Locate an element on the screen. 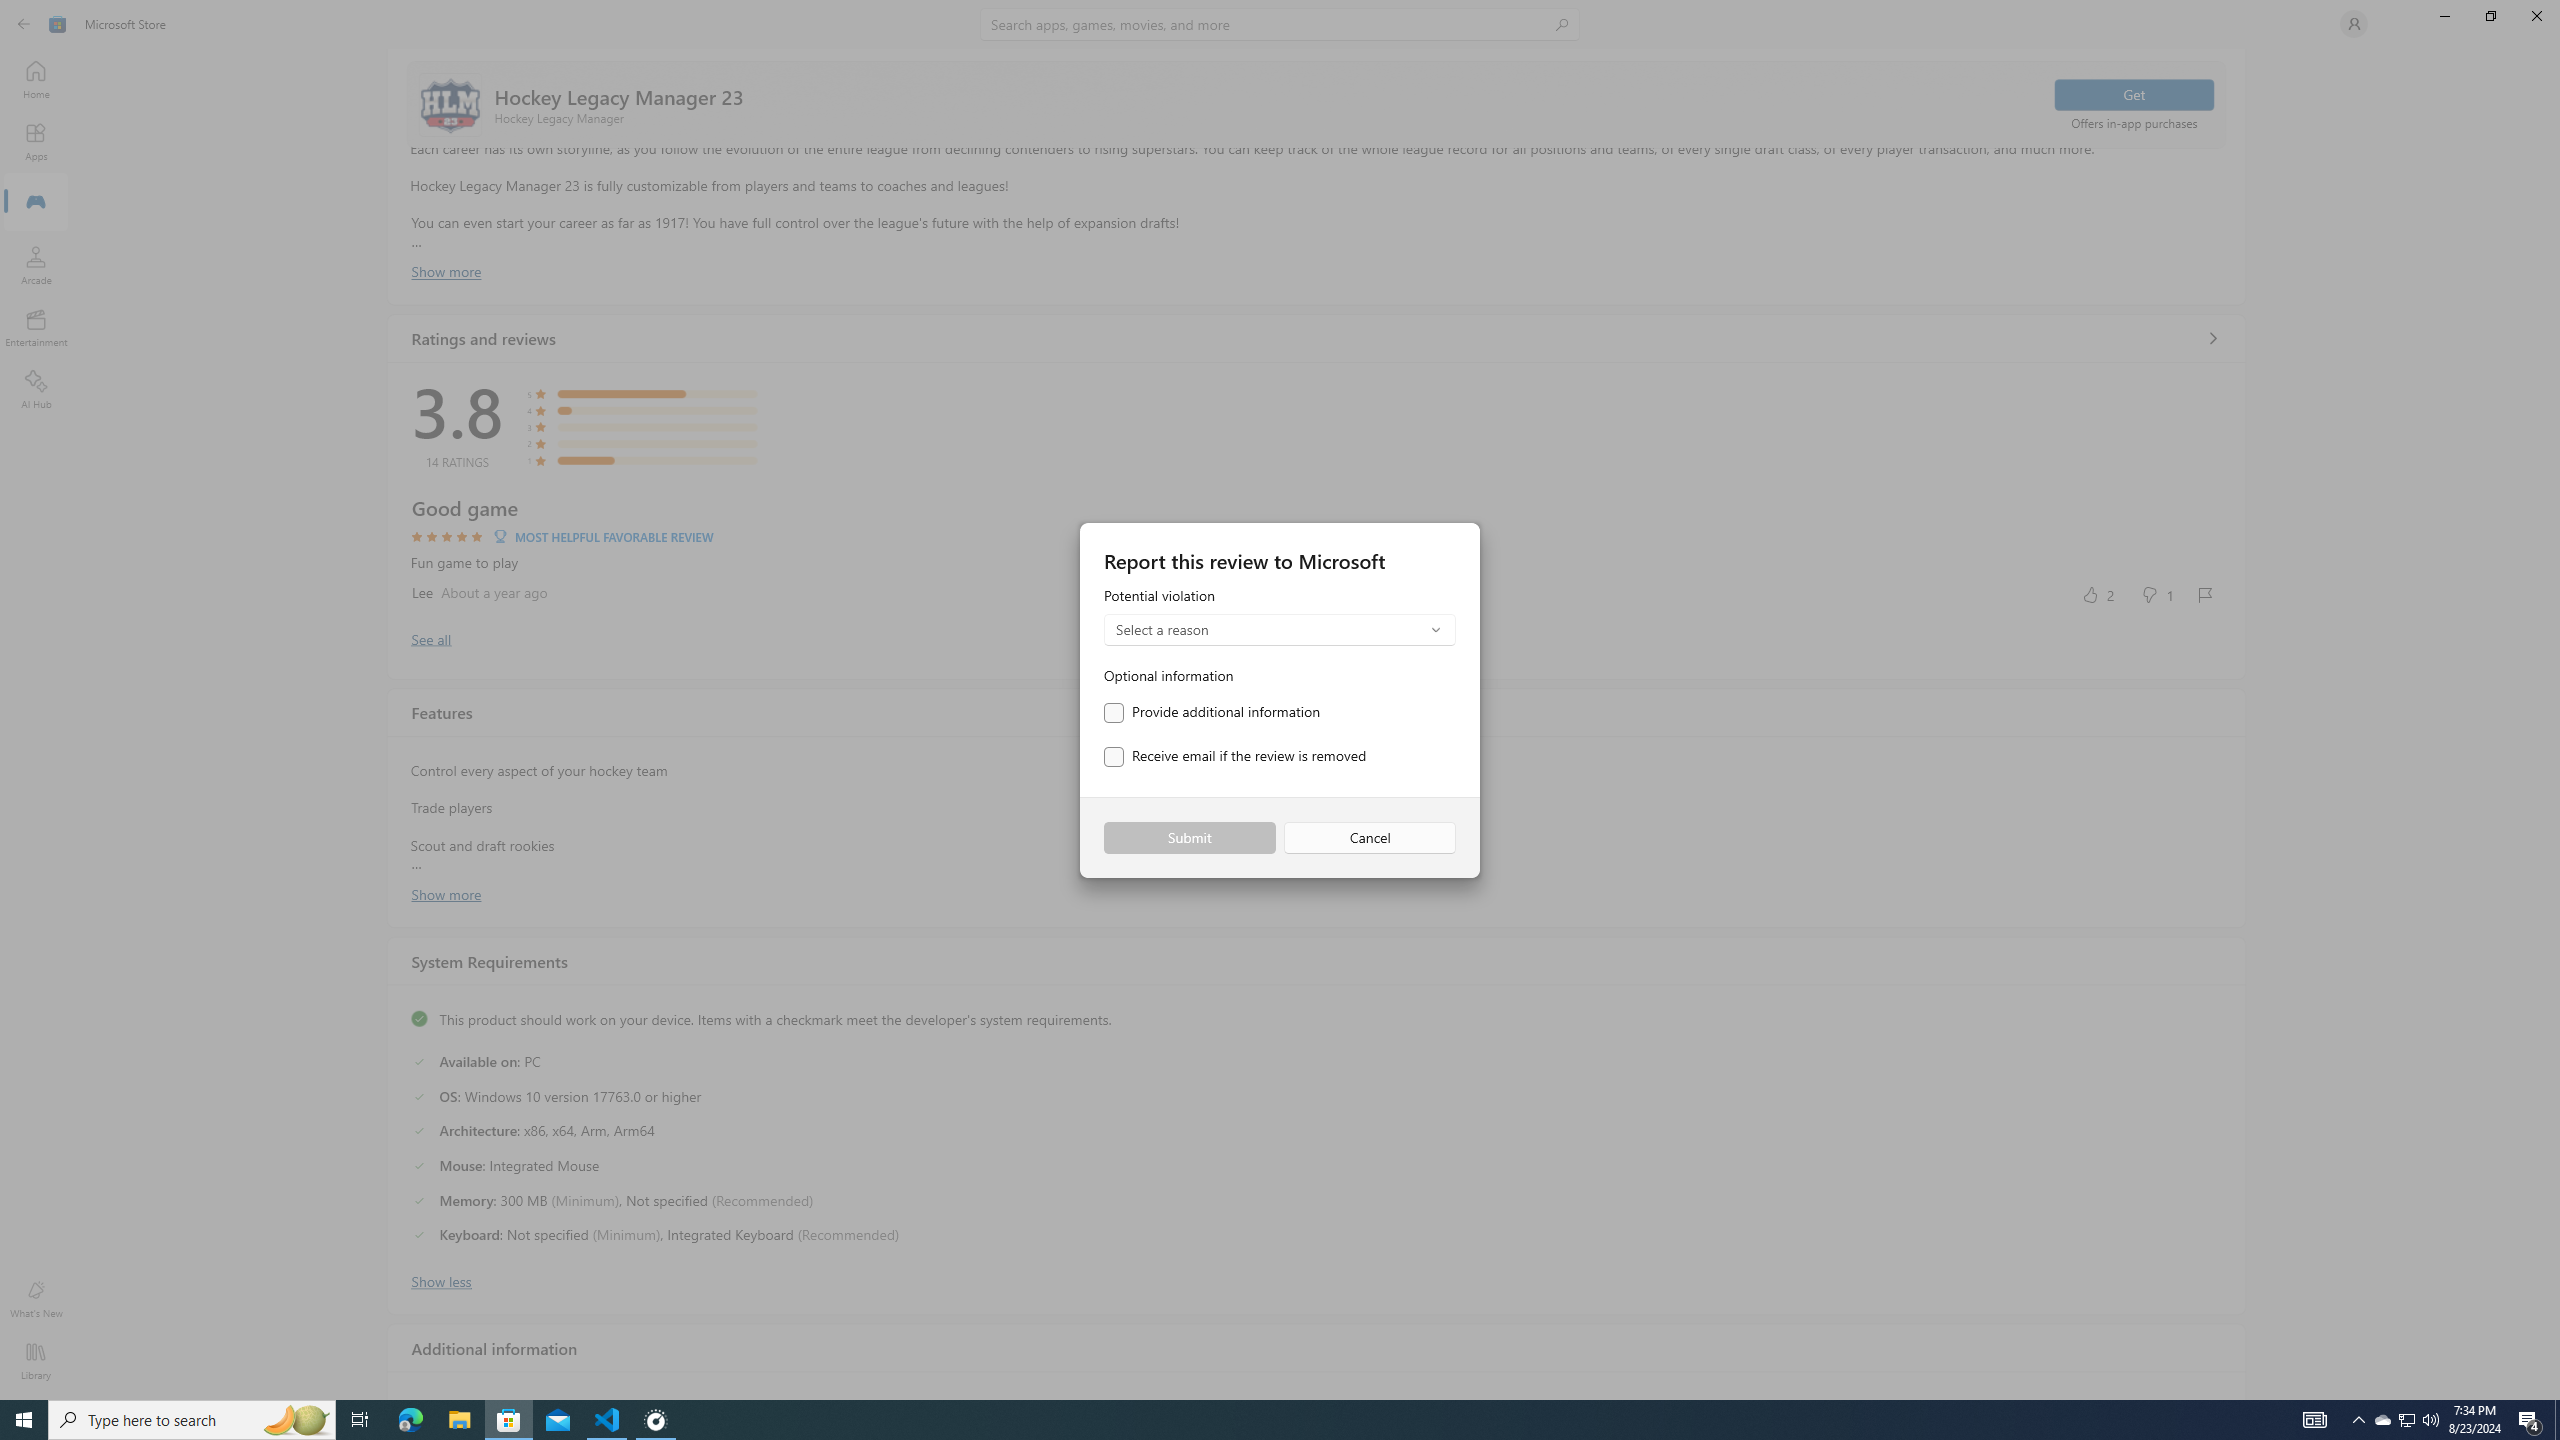 The width and height of the screenshot is (2560, 1440). Scroll to top is located at coordinates (1317, 104).